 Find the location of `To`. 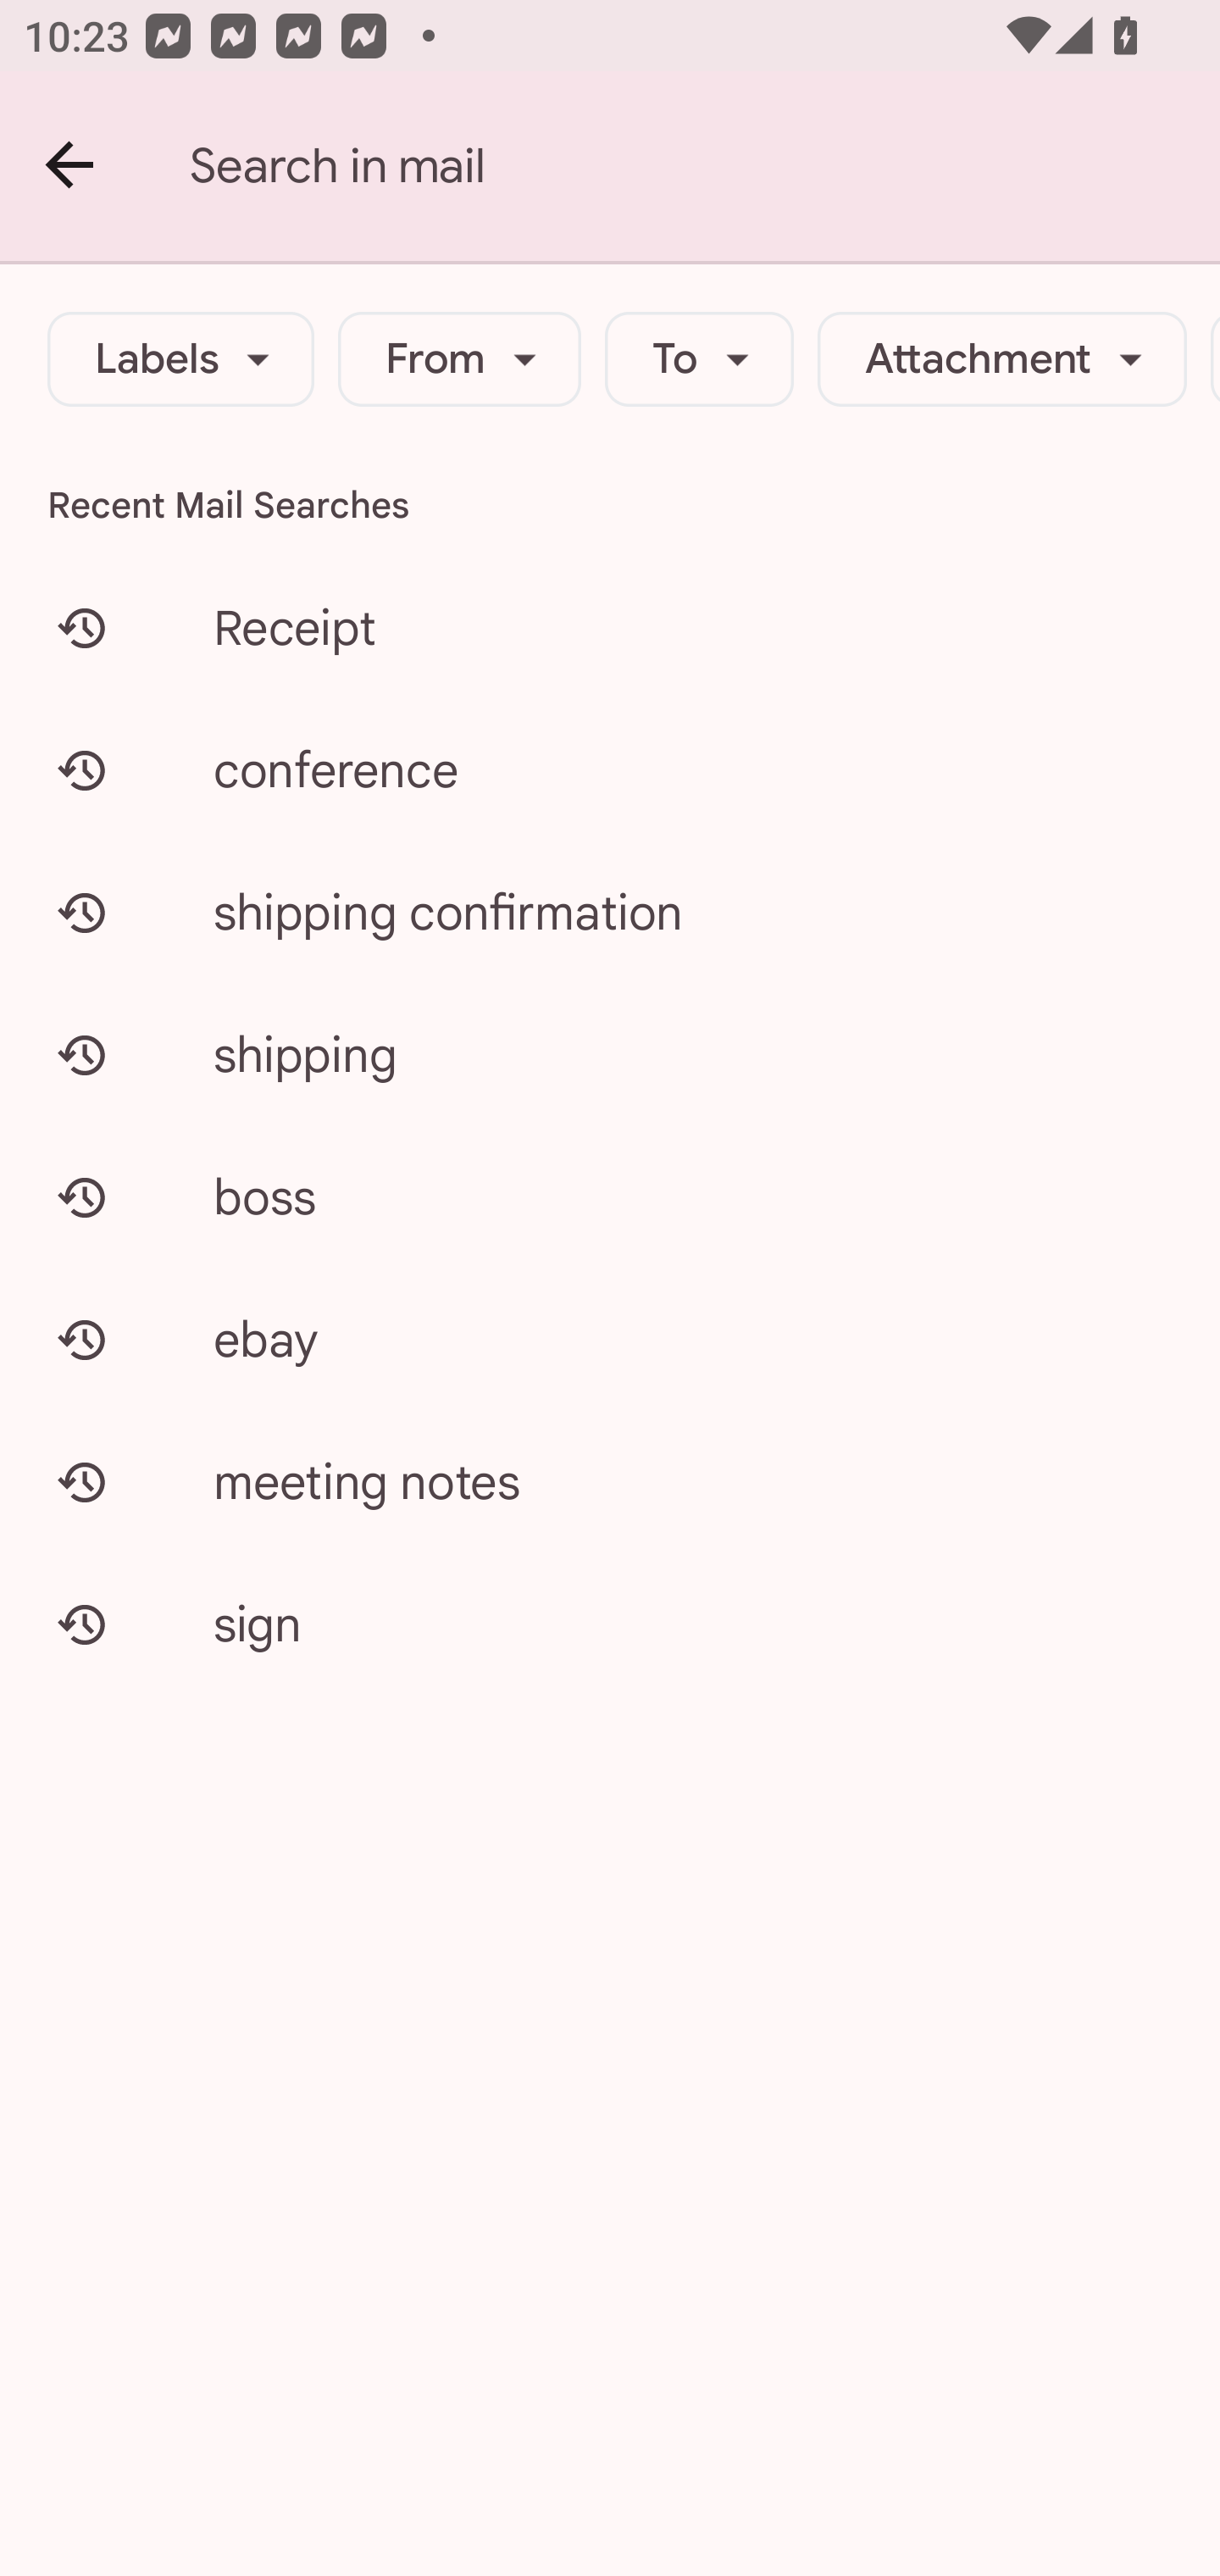

To is located at coordinates (700, 359).